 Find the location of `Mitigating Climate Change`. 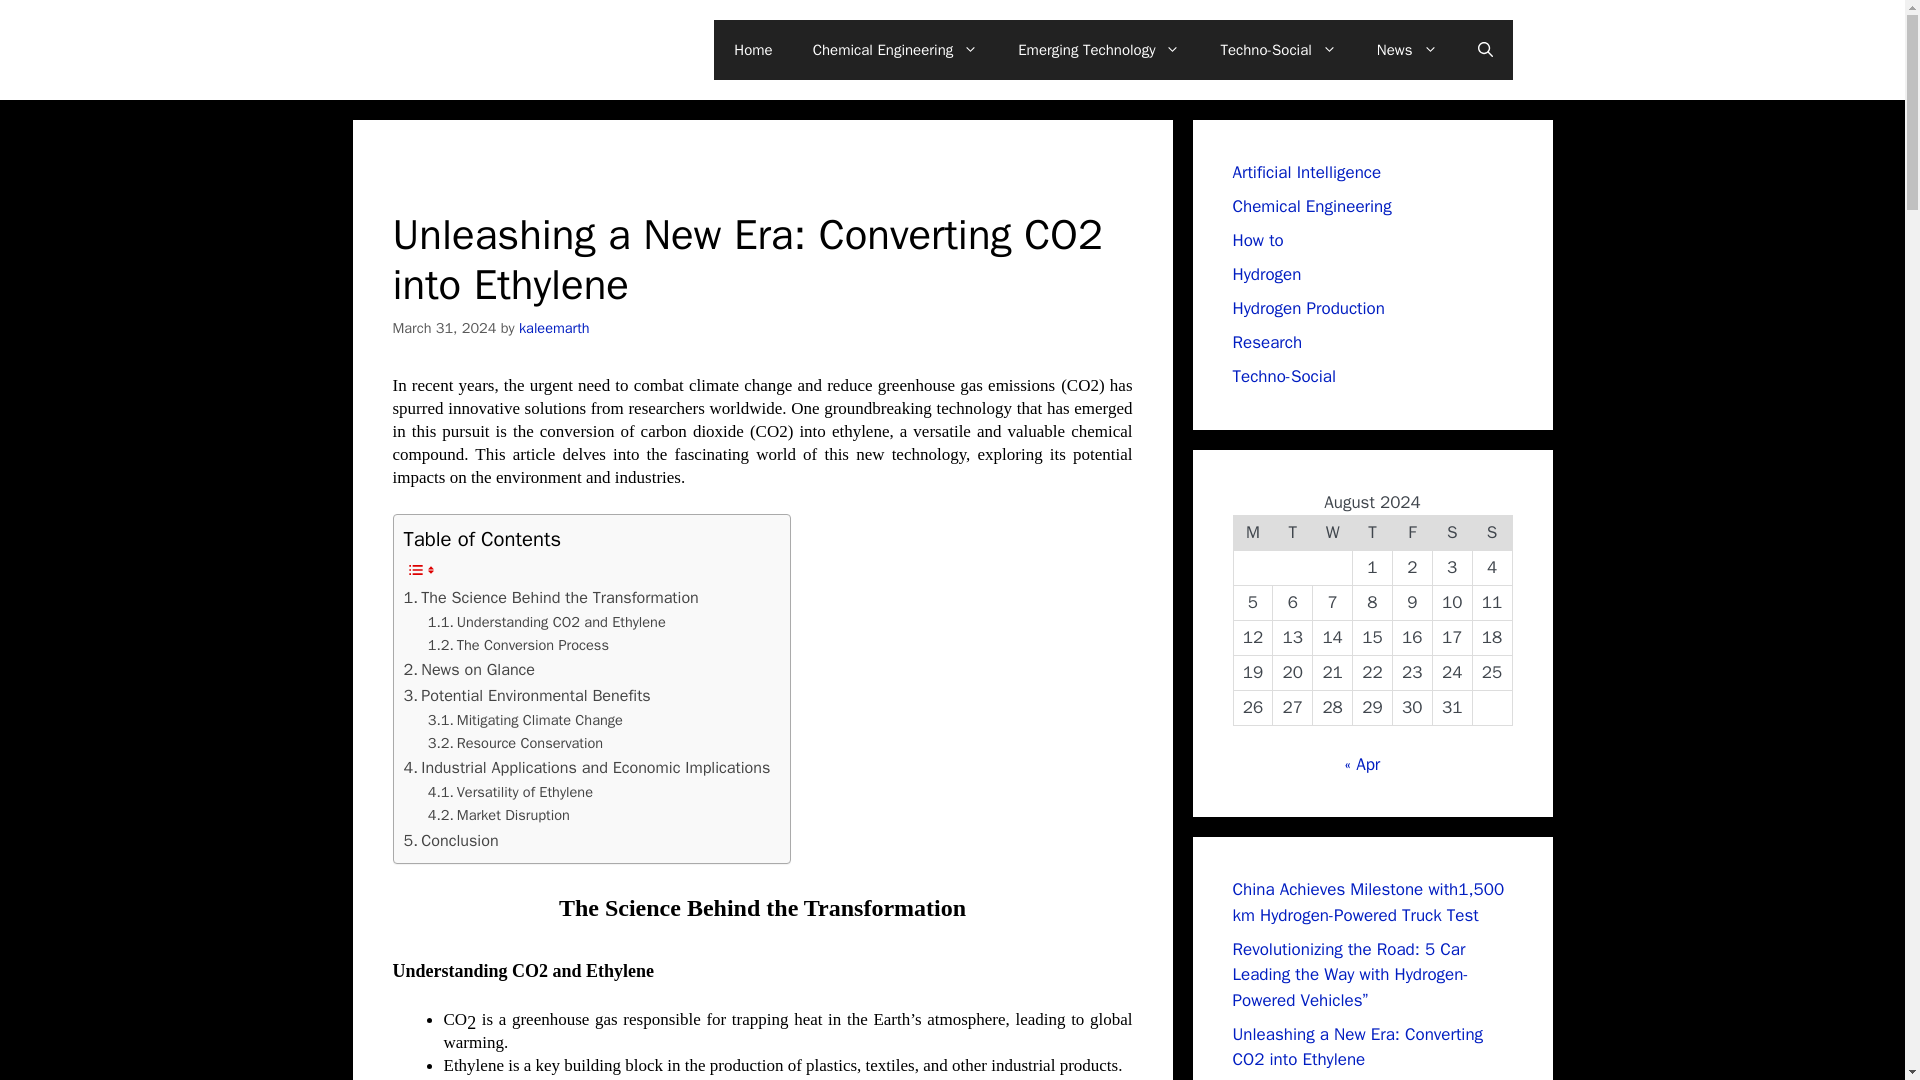

Mitigating Climate Change is located at coordinates (525, 720).